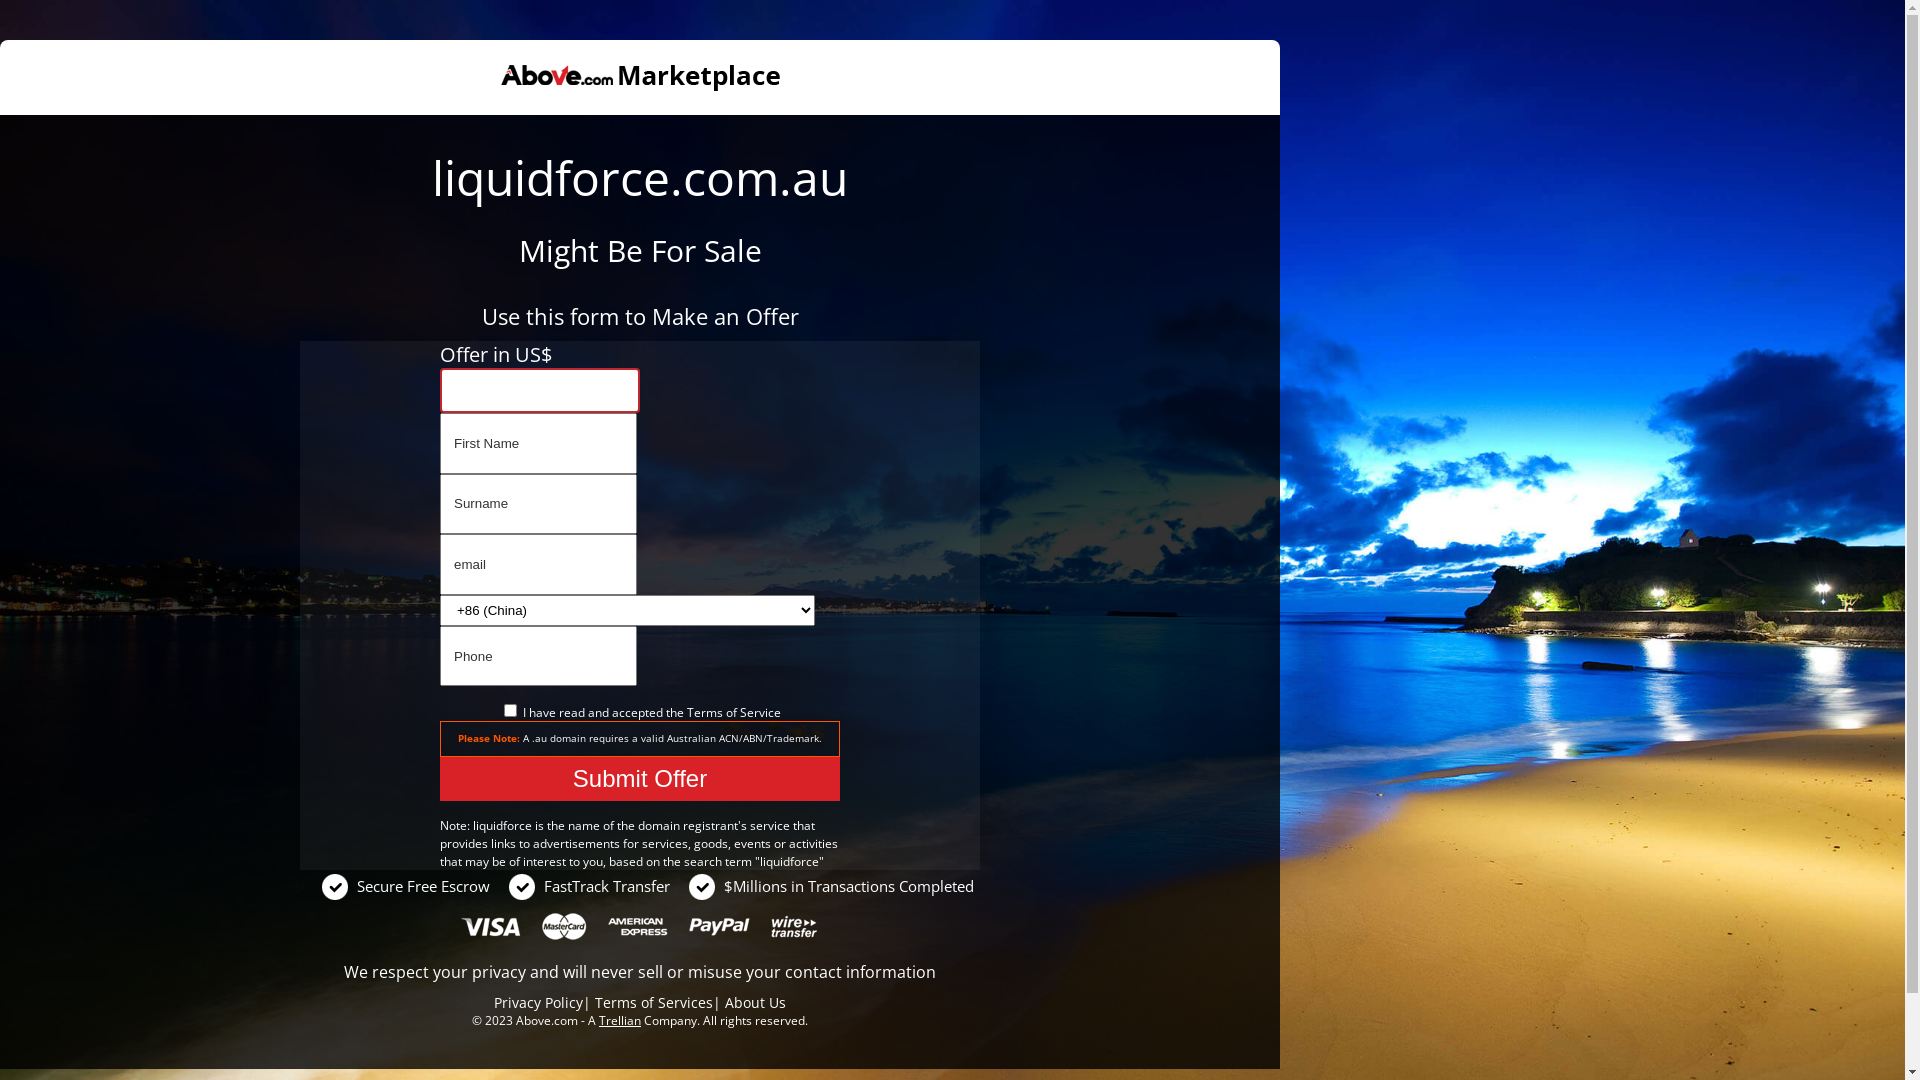  What do you see at coordinates (538, 1002) in the screenshot?
I see `Privacy Policy` at bounding box center [538, 1002].